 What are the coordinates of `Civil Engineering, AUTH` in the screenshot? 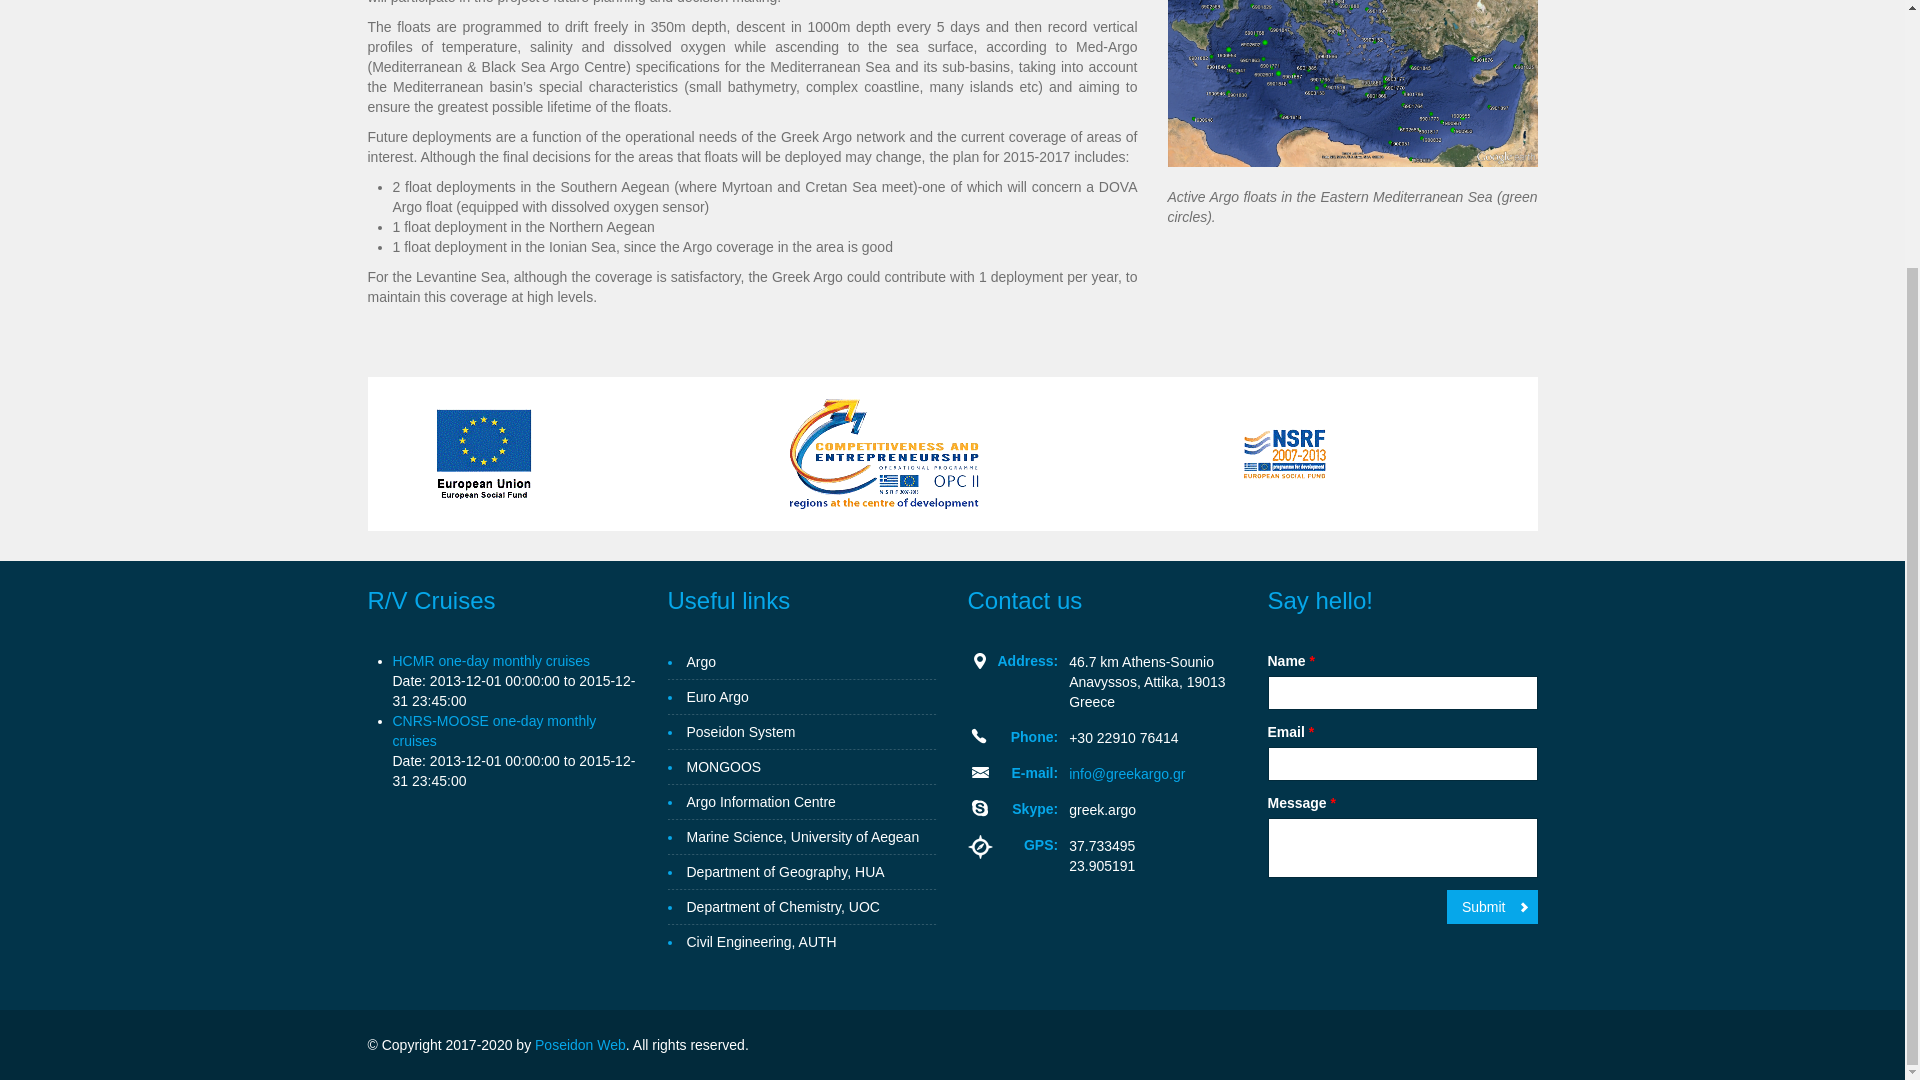 It's located at (760, 942).